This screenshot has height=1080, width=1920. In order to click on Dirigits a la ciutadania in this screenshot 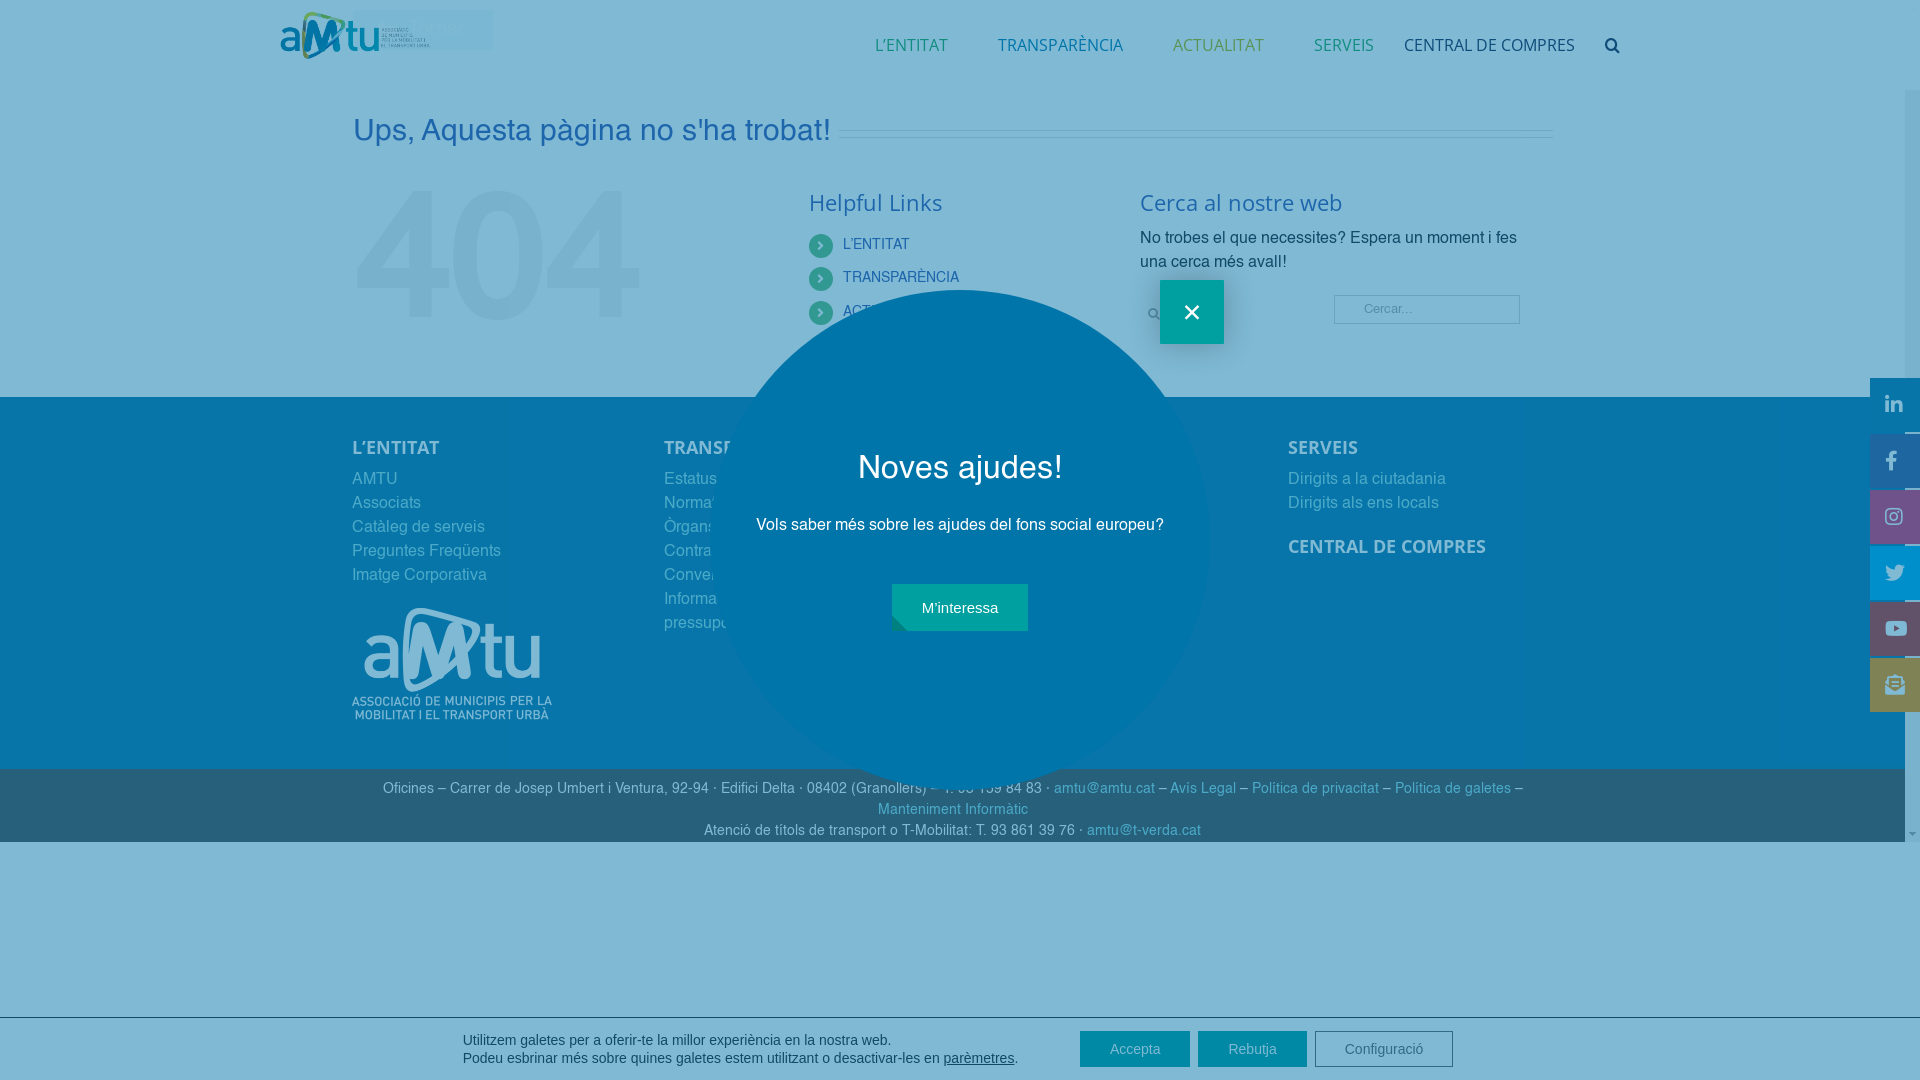, I will do `click(1367, 480)`.